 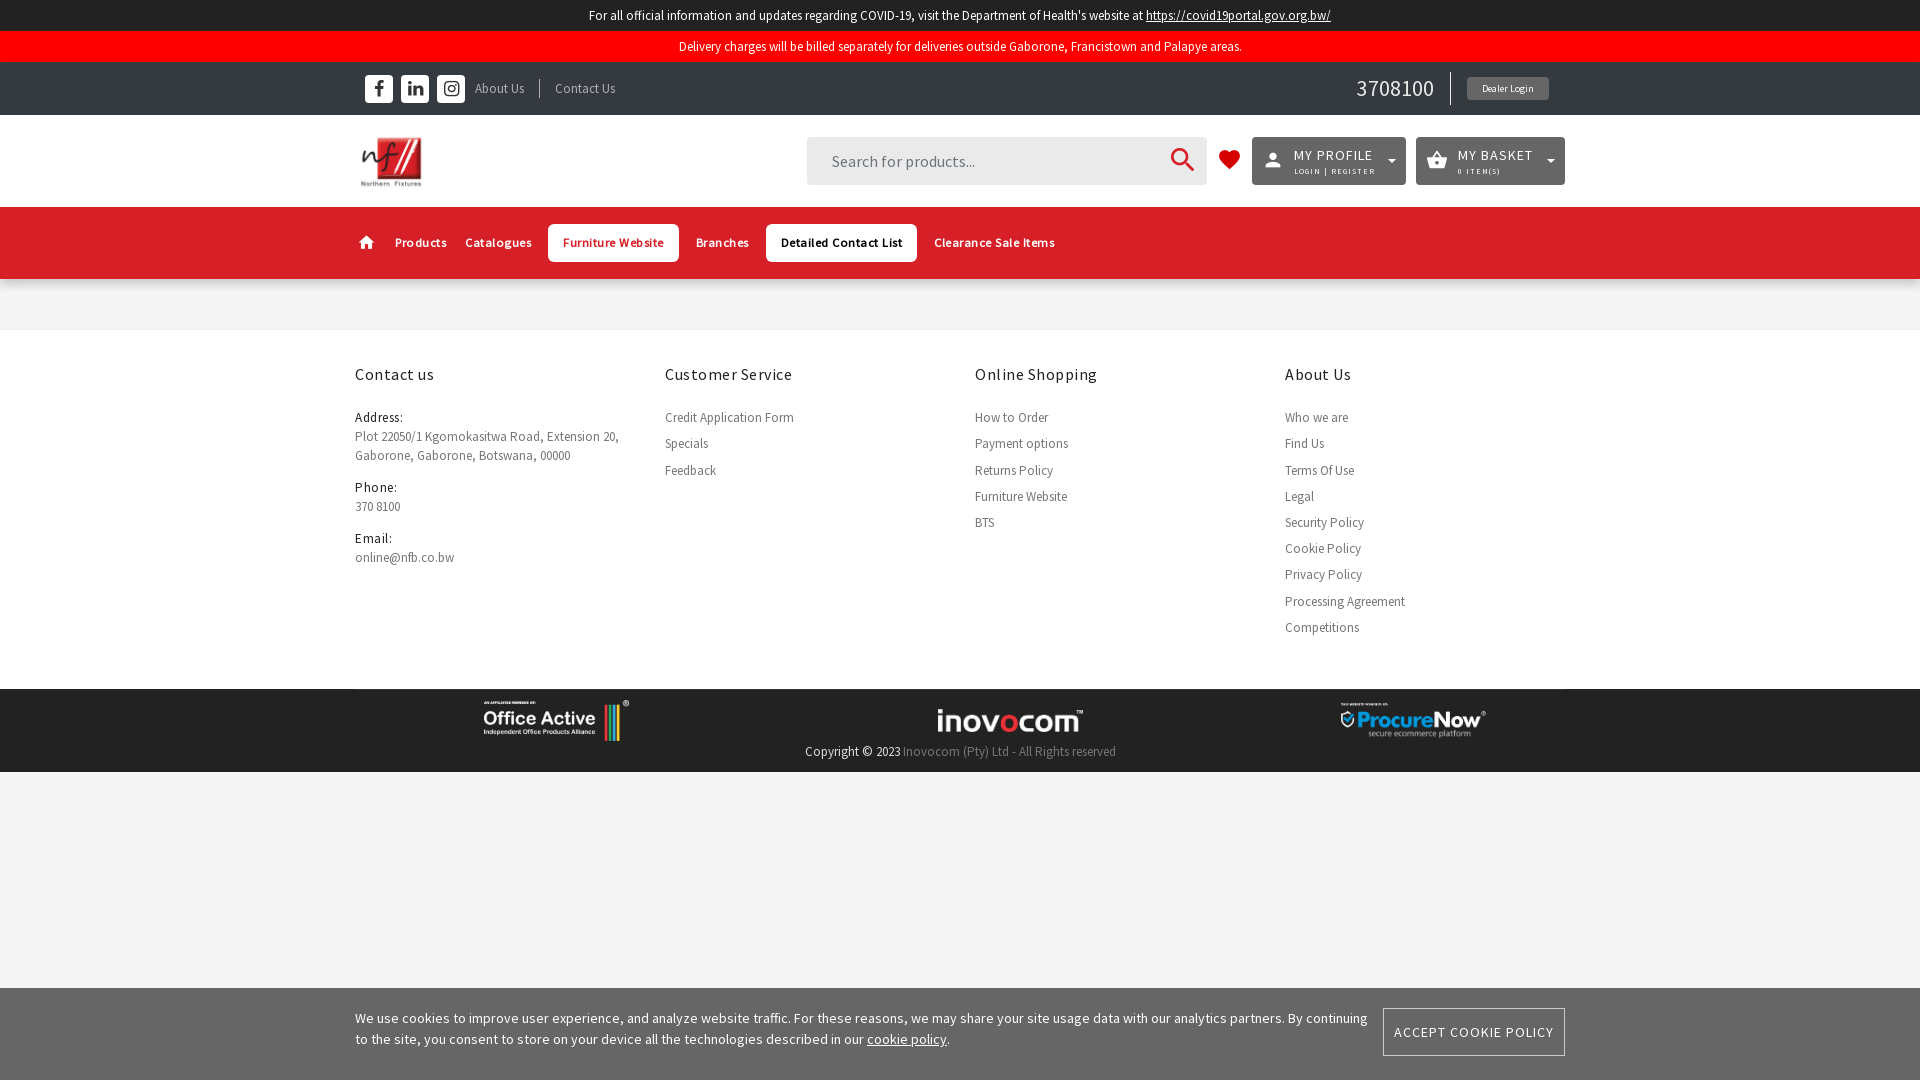 What do you see at coordinates (690, 470) in the screenshot?
I see `Feedback` at bounding box center [690, 470].